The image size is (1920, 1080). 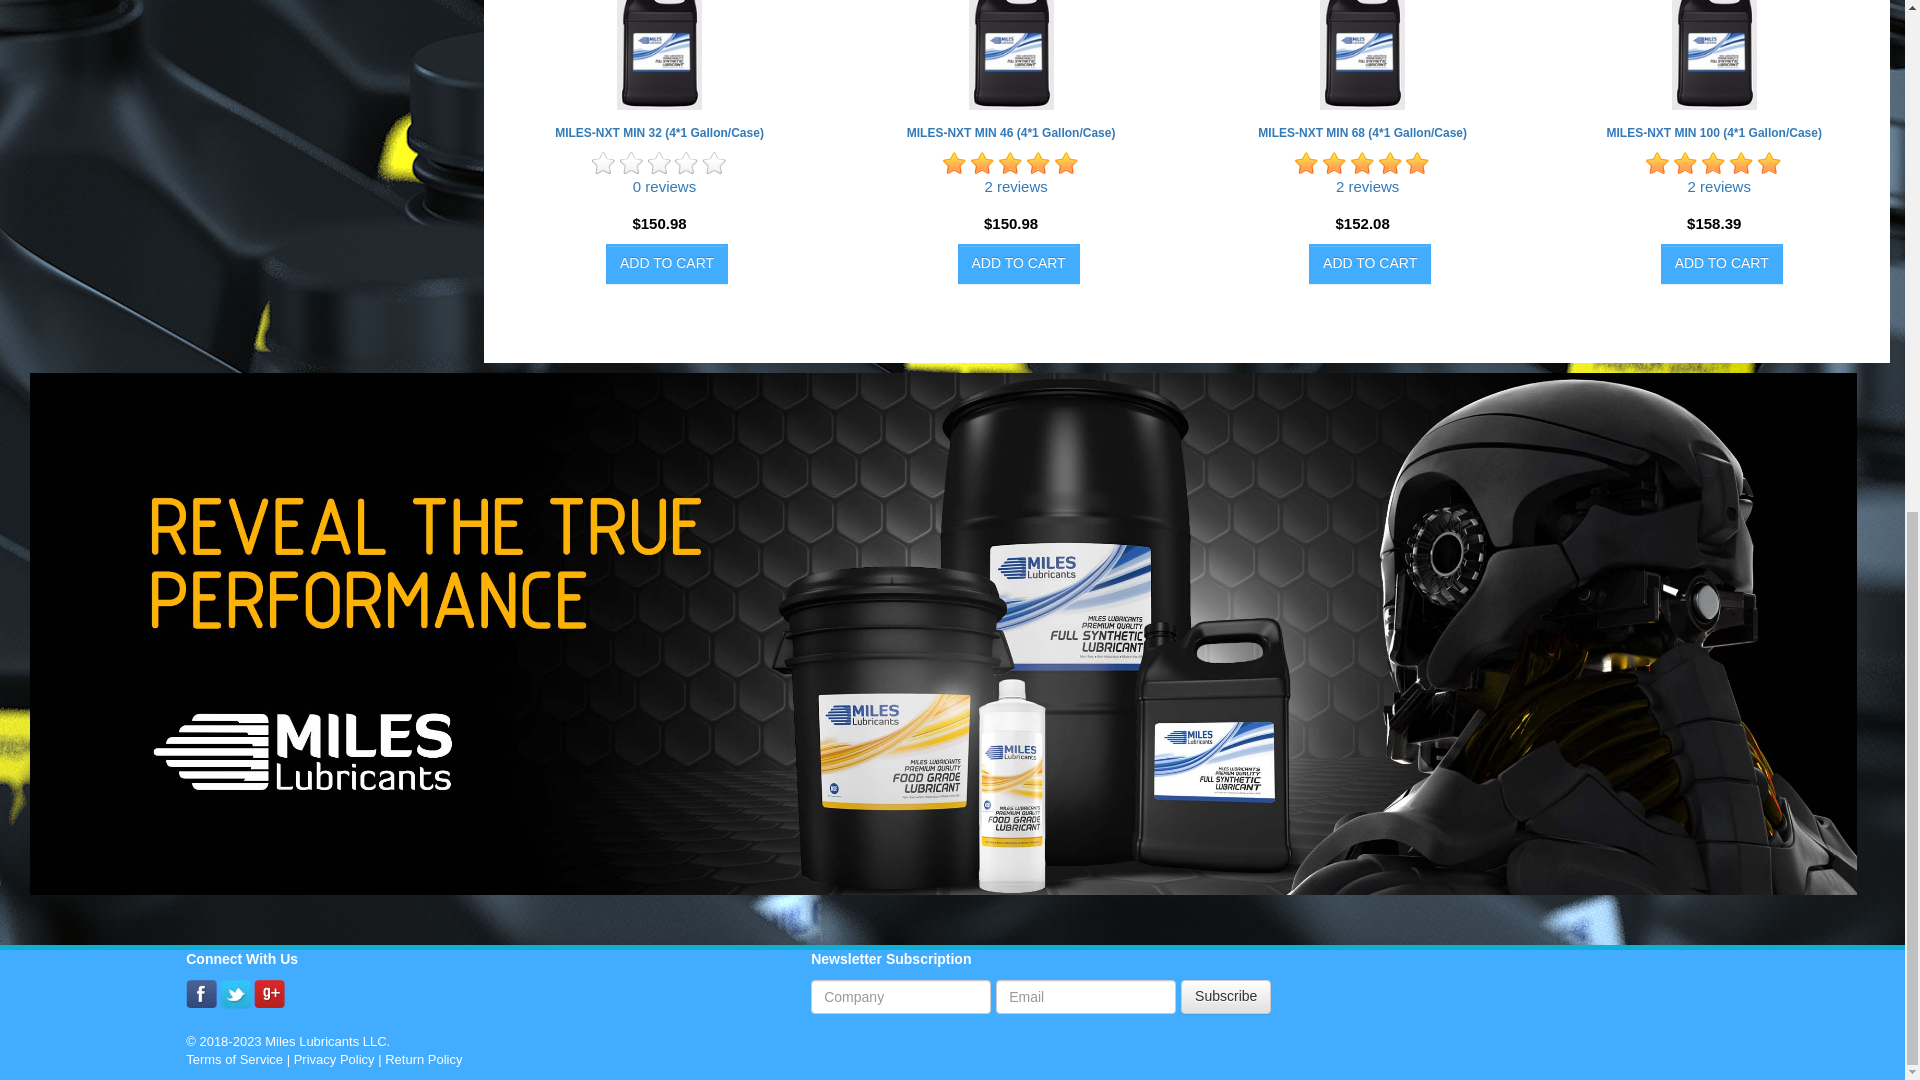 What do you see at coordinates (666, 264) in the screenshot?
I see `ADD TO CART` at bounding box center [666, 264].